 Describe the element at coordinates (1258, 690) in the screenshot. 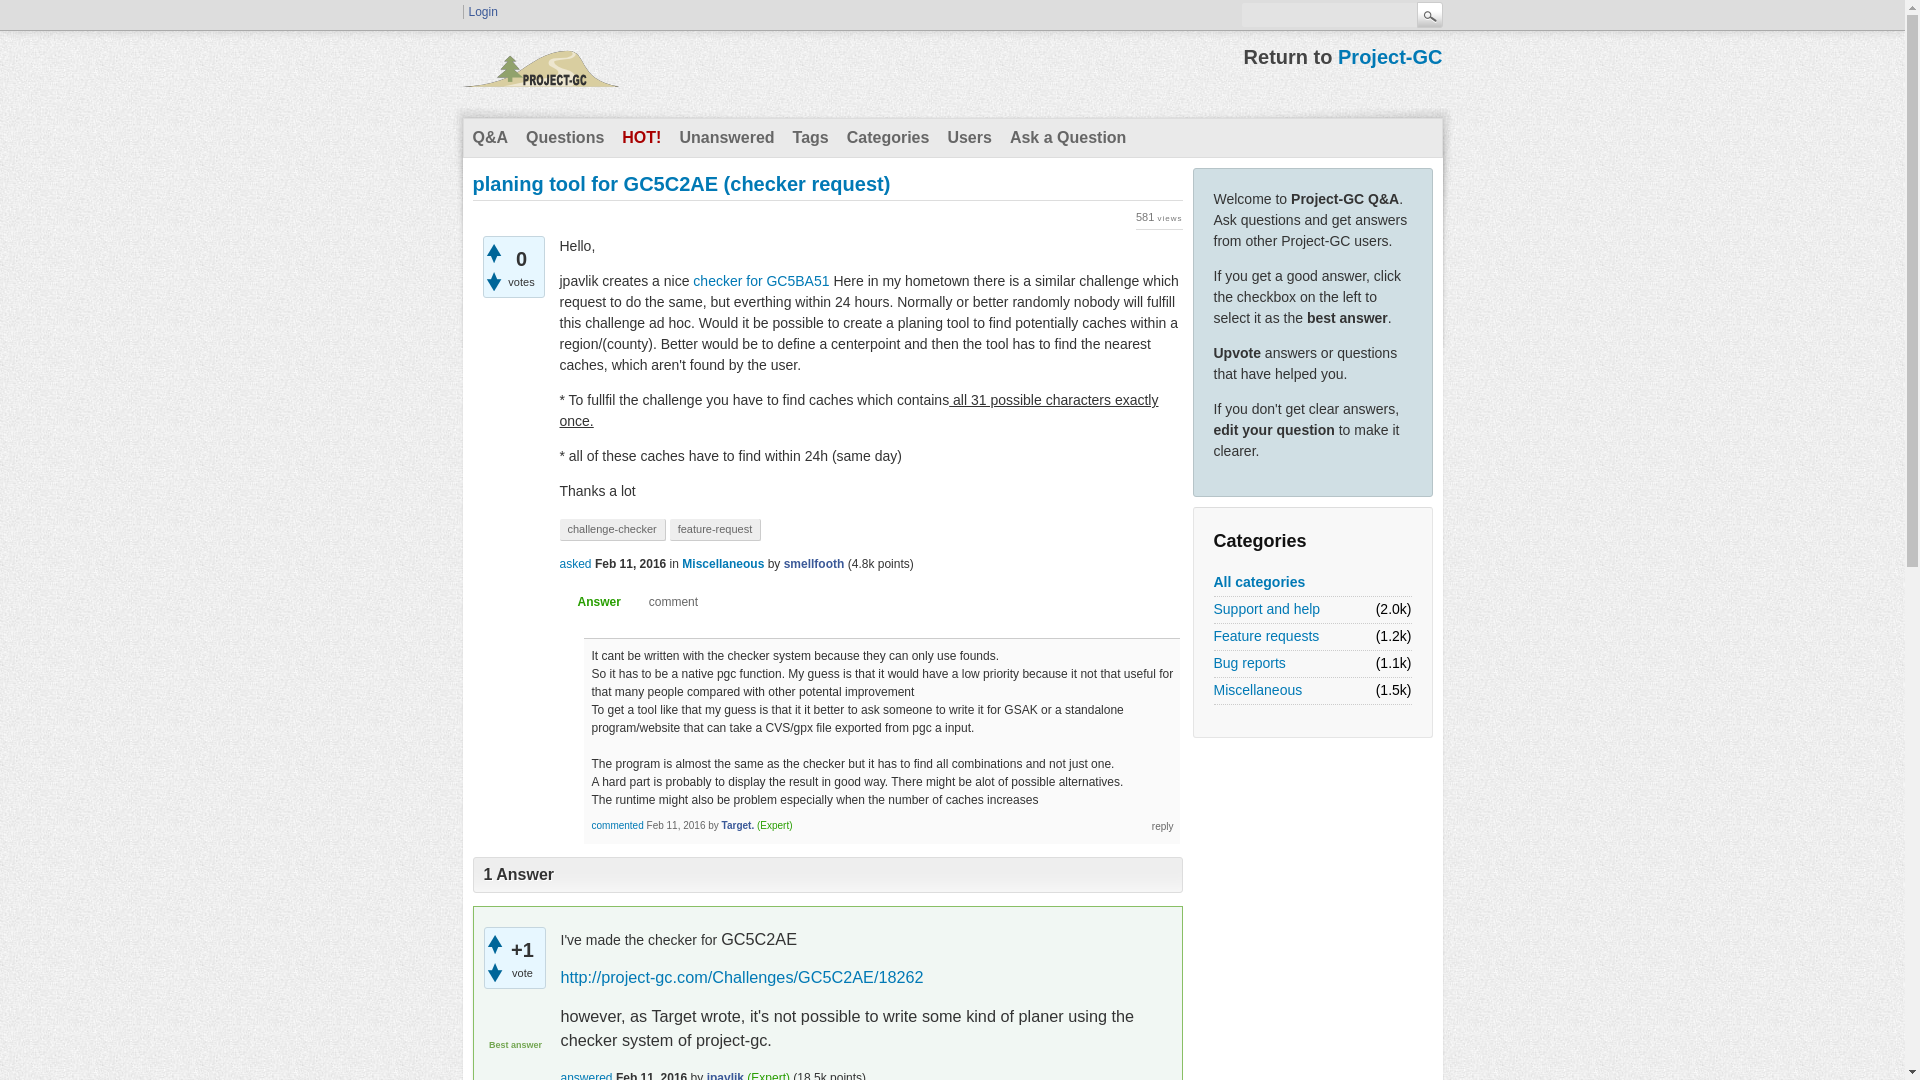

I see `Miscellaneous` at that location.